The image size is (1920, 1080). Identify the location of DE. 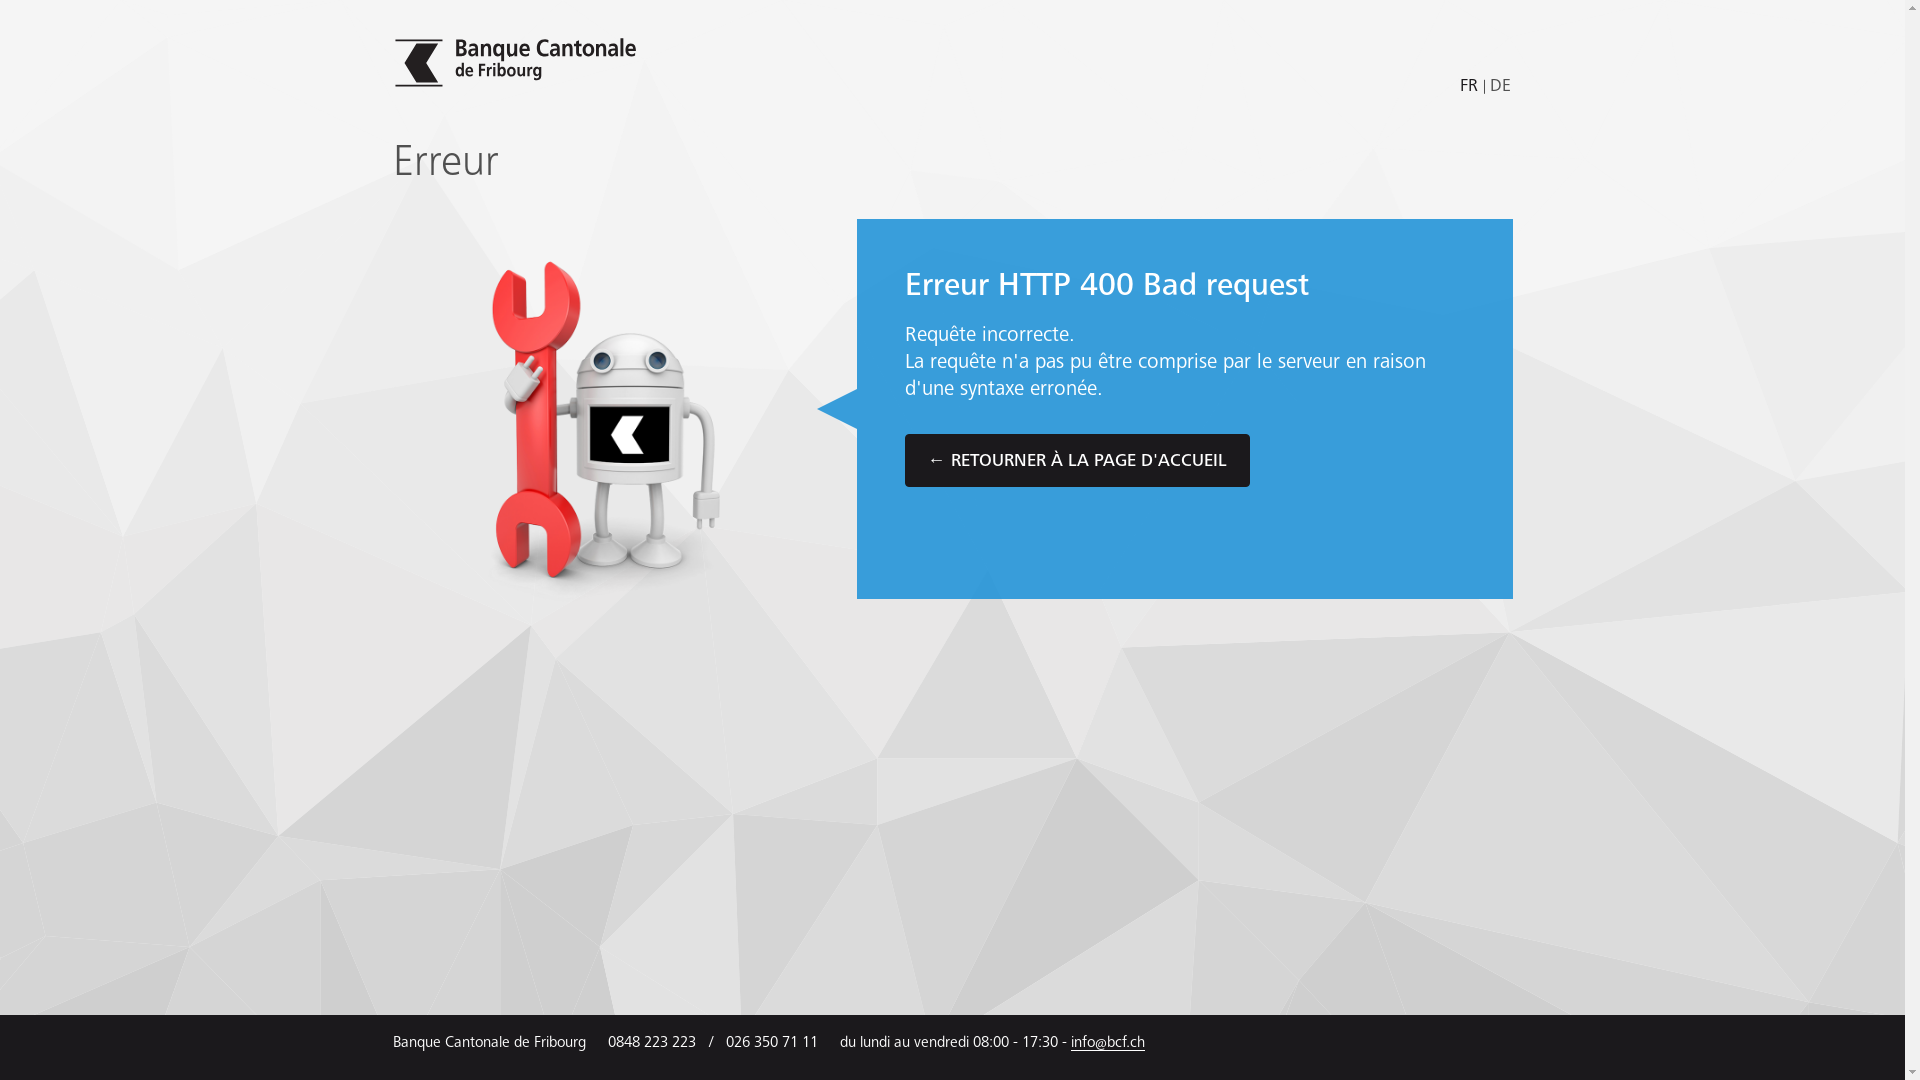
(1499, 87).